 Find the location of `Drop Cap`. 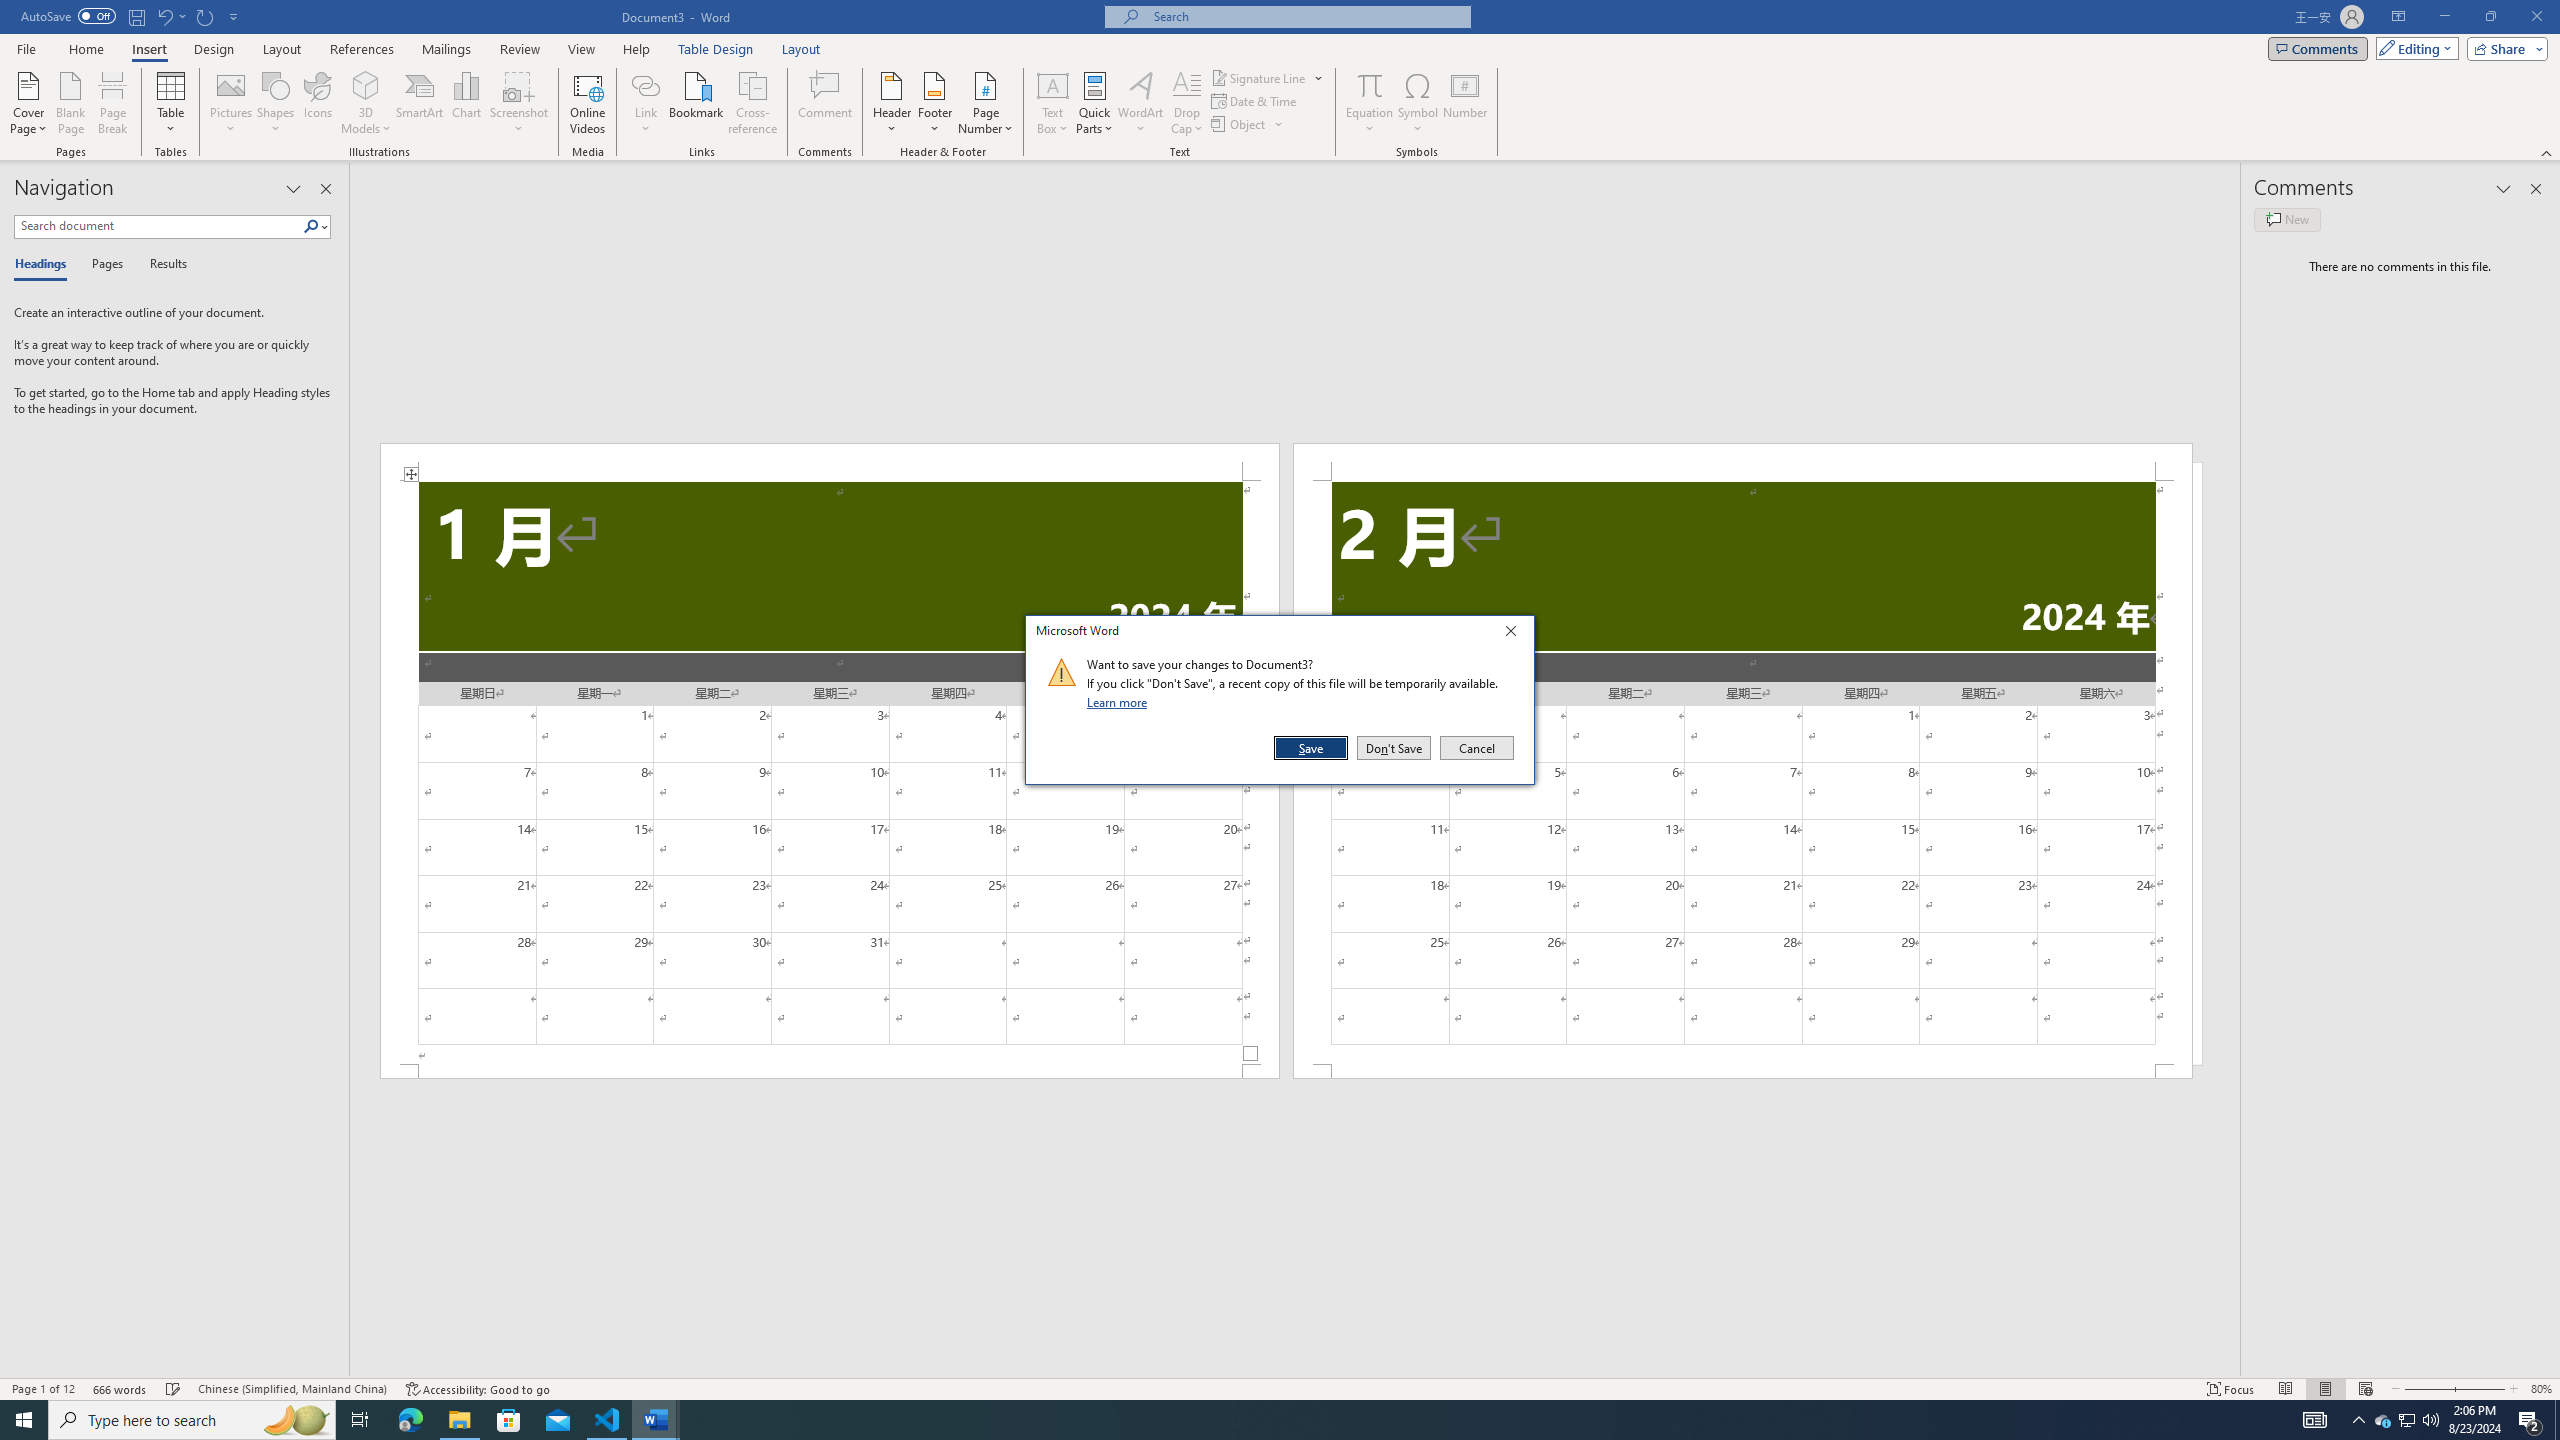

Drop Cap is located at coordinates (1186, 103).